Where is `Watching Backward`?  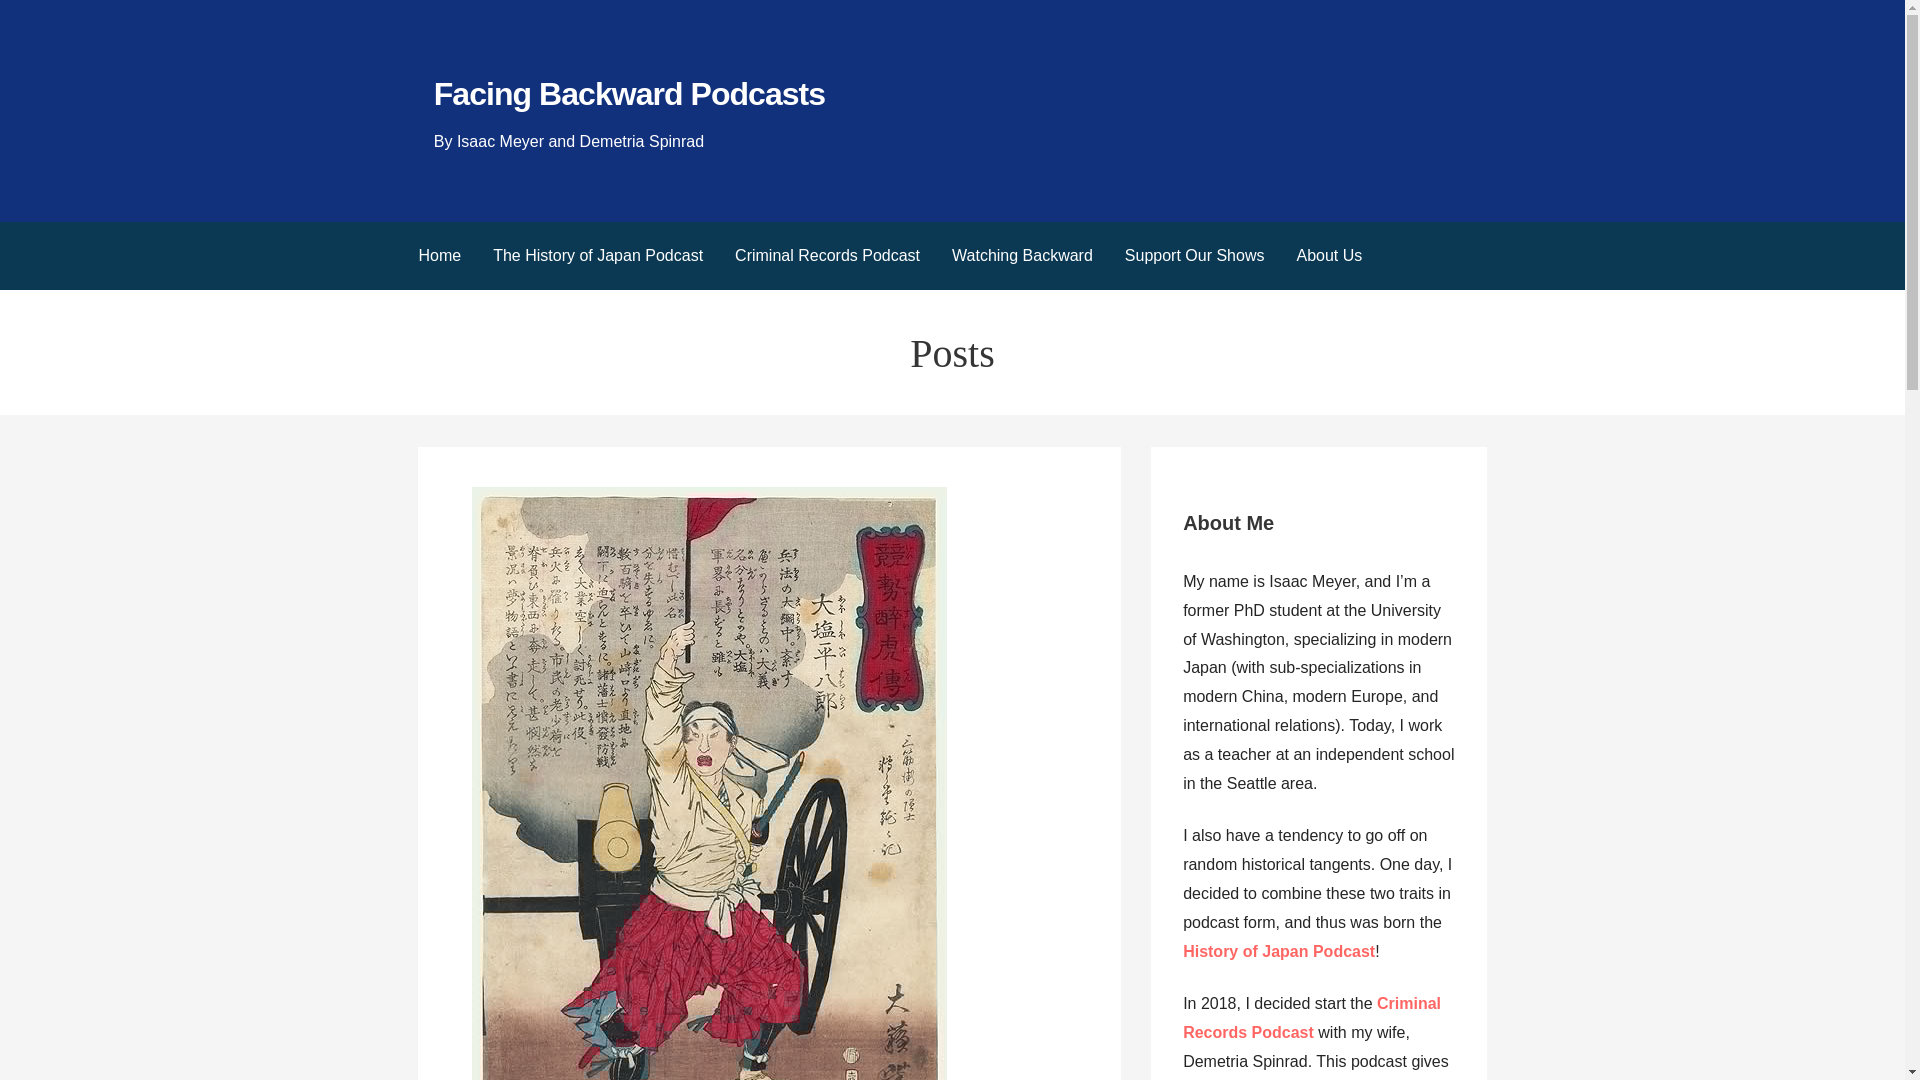
Watching Backward is located at coordinates (1022, 256).